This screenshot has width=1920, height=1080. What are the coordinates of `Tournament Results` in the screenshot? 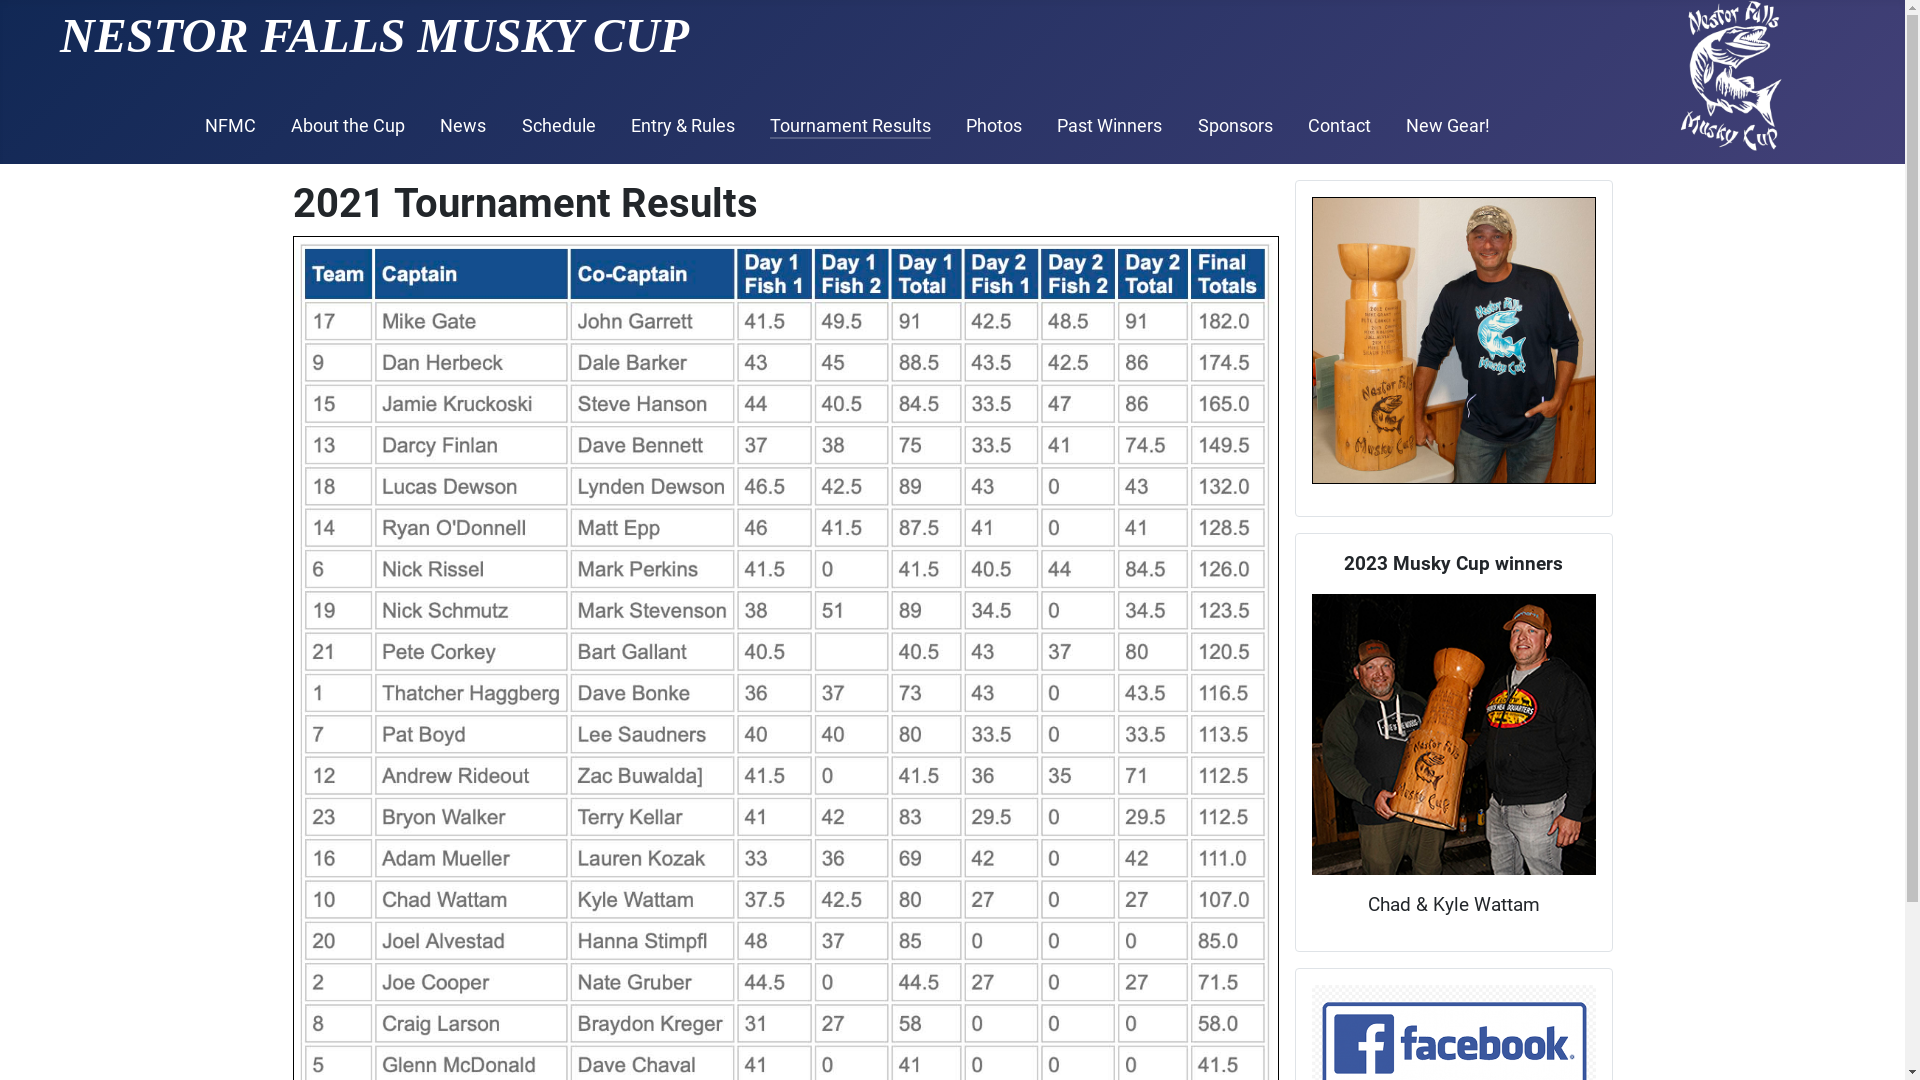 It's located at (850, 126).